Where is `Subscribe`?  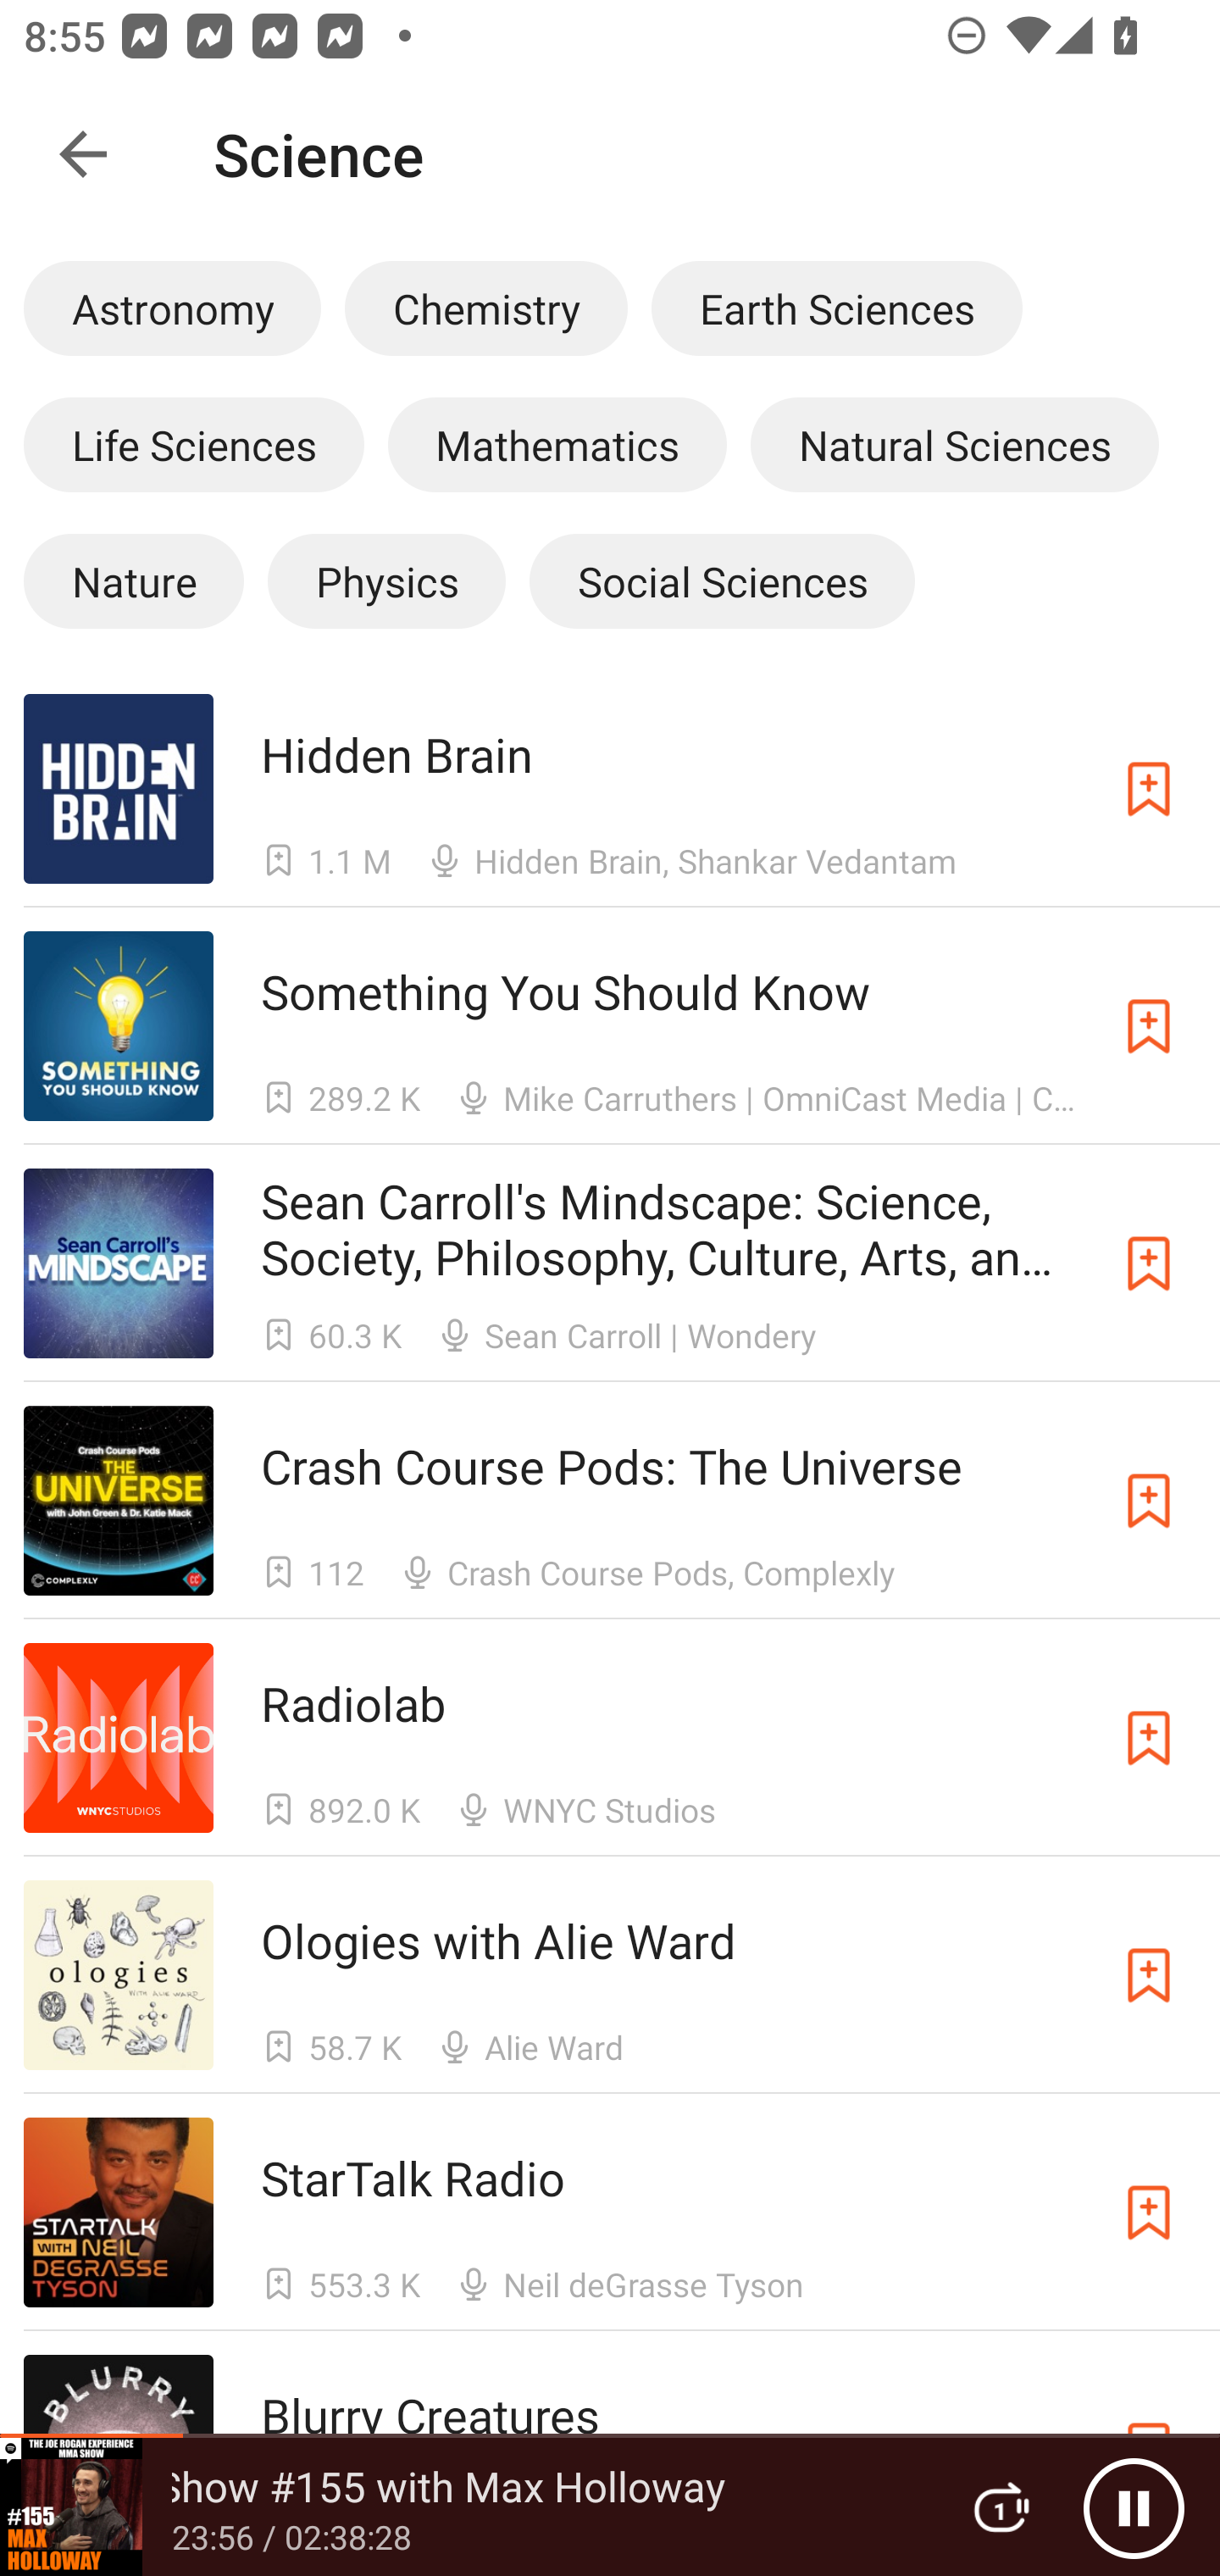 Subscribe is located at coordinates (1149, 2212).